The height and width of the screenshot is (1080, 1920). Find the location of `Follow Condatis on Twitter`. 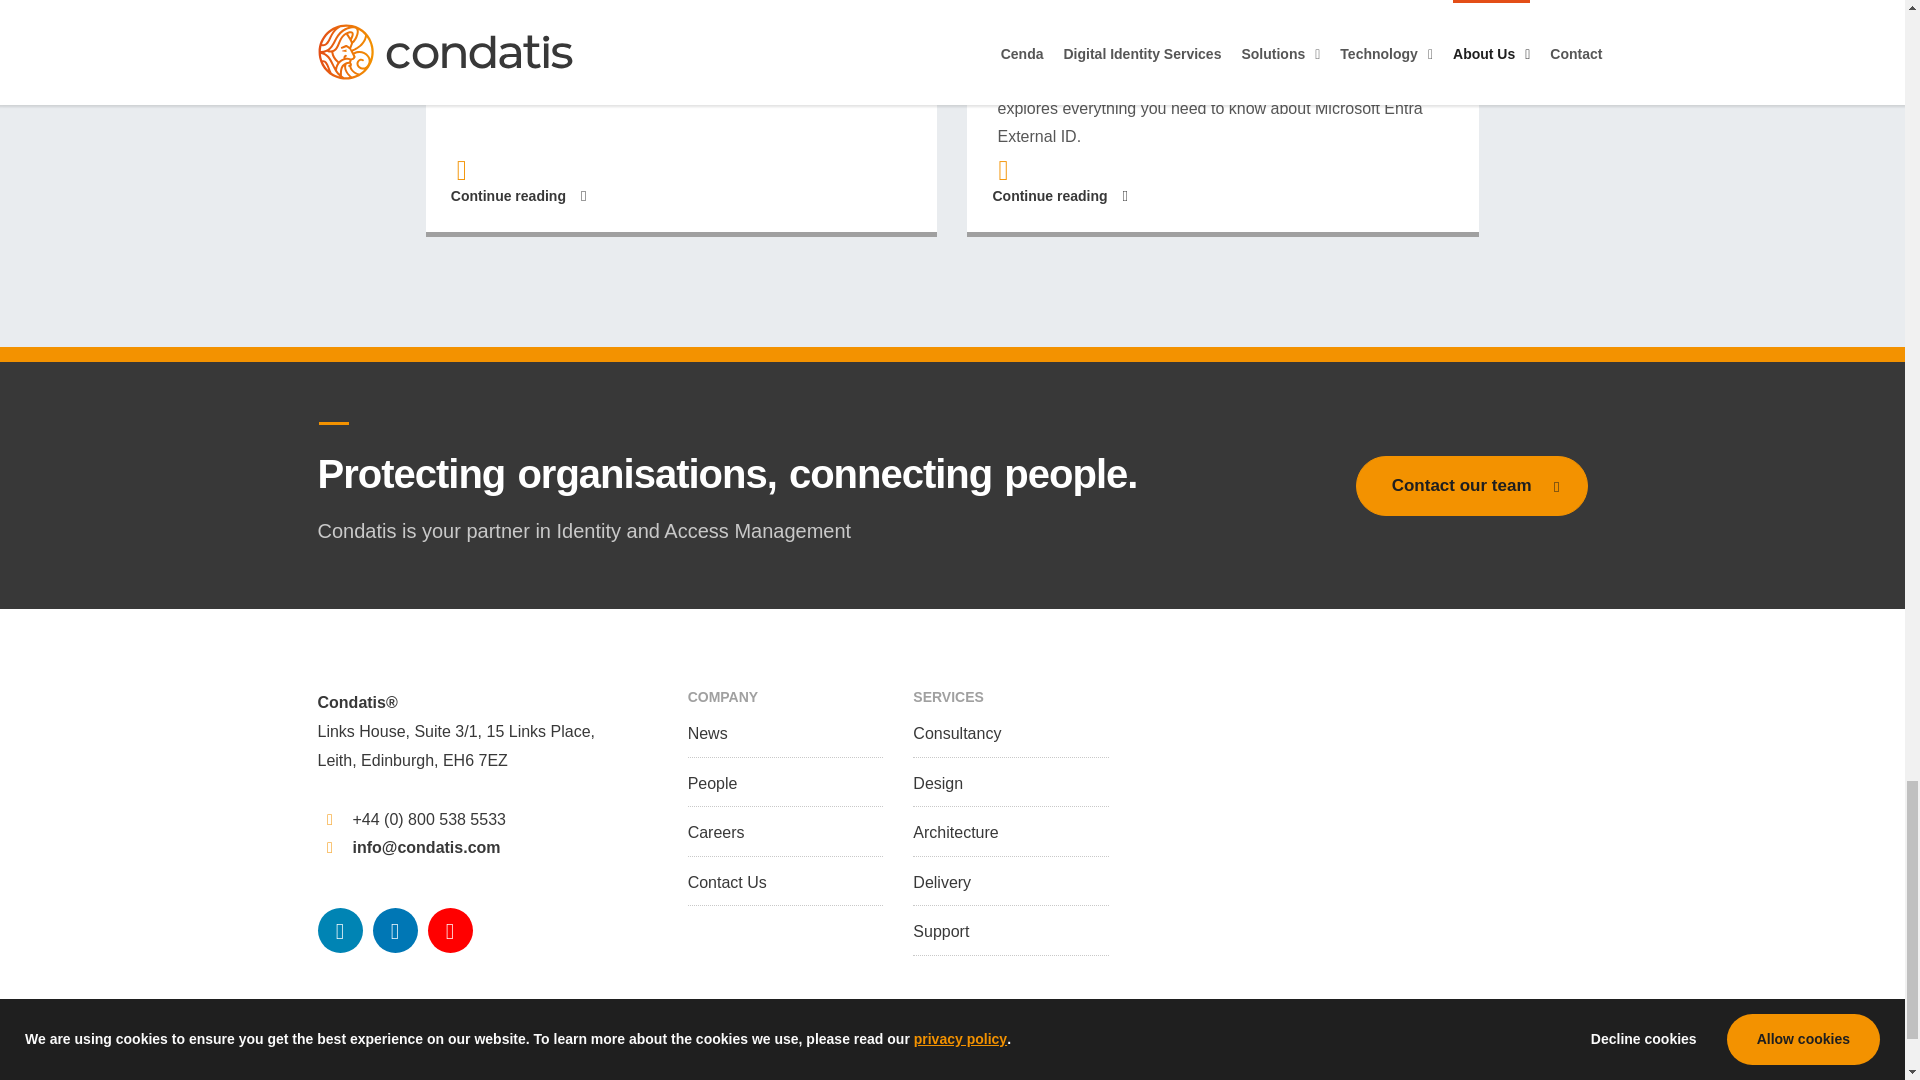

Follow Condatis on Twitter is located at coordinates (340, 930).